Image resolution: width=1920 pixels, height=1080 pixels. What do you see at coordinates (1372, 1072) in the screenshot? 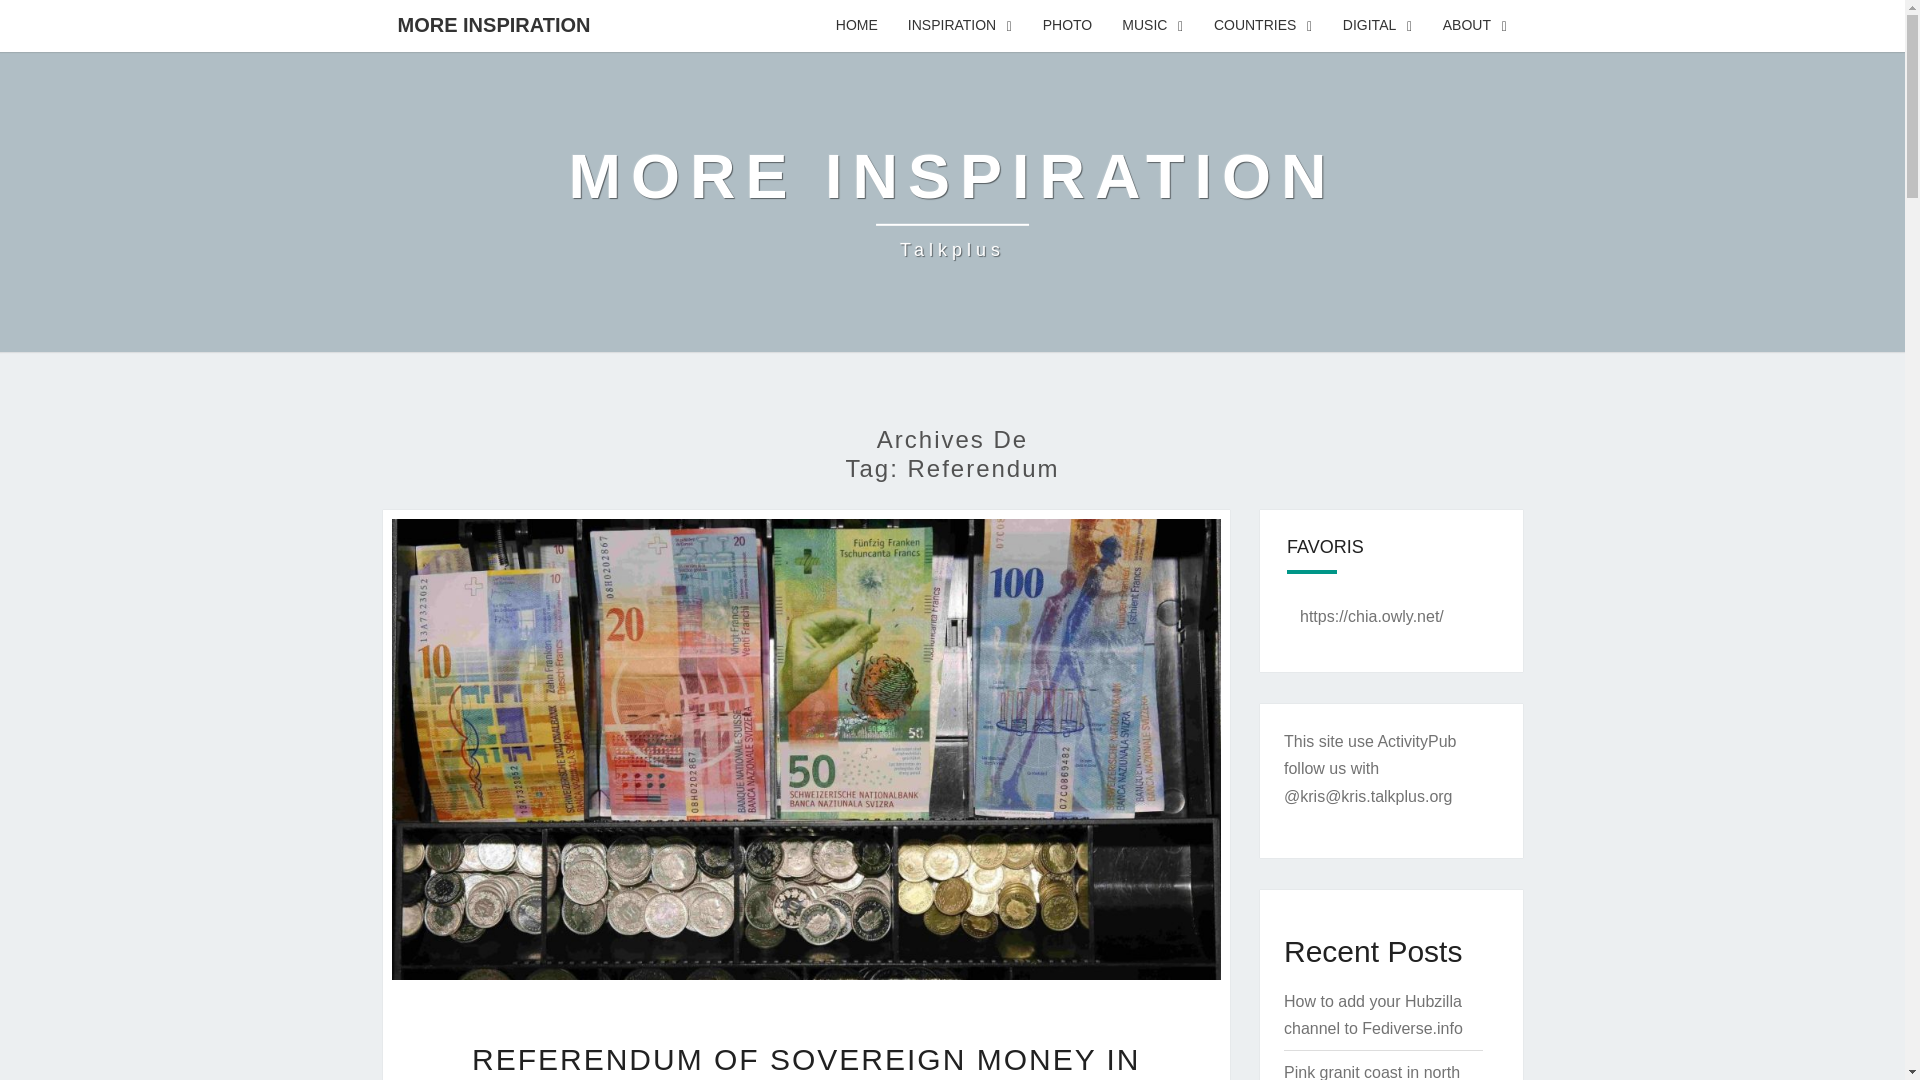
I see `More inspiration` at bounding box center [1372, 1072].